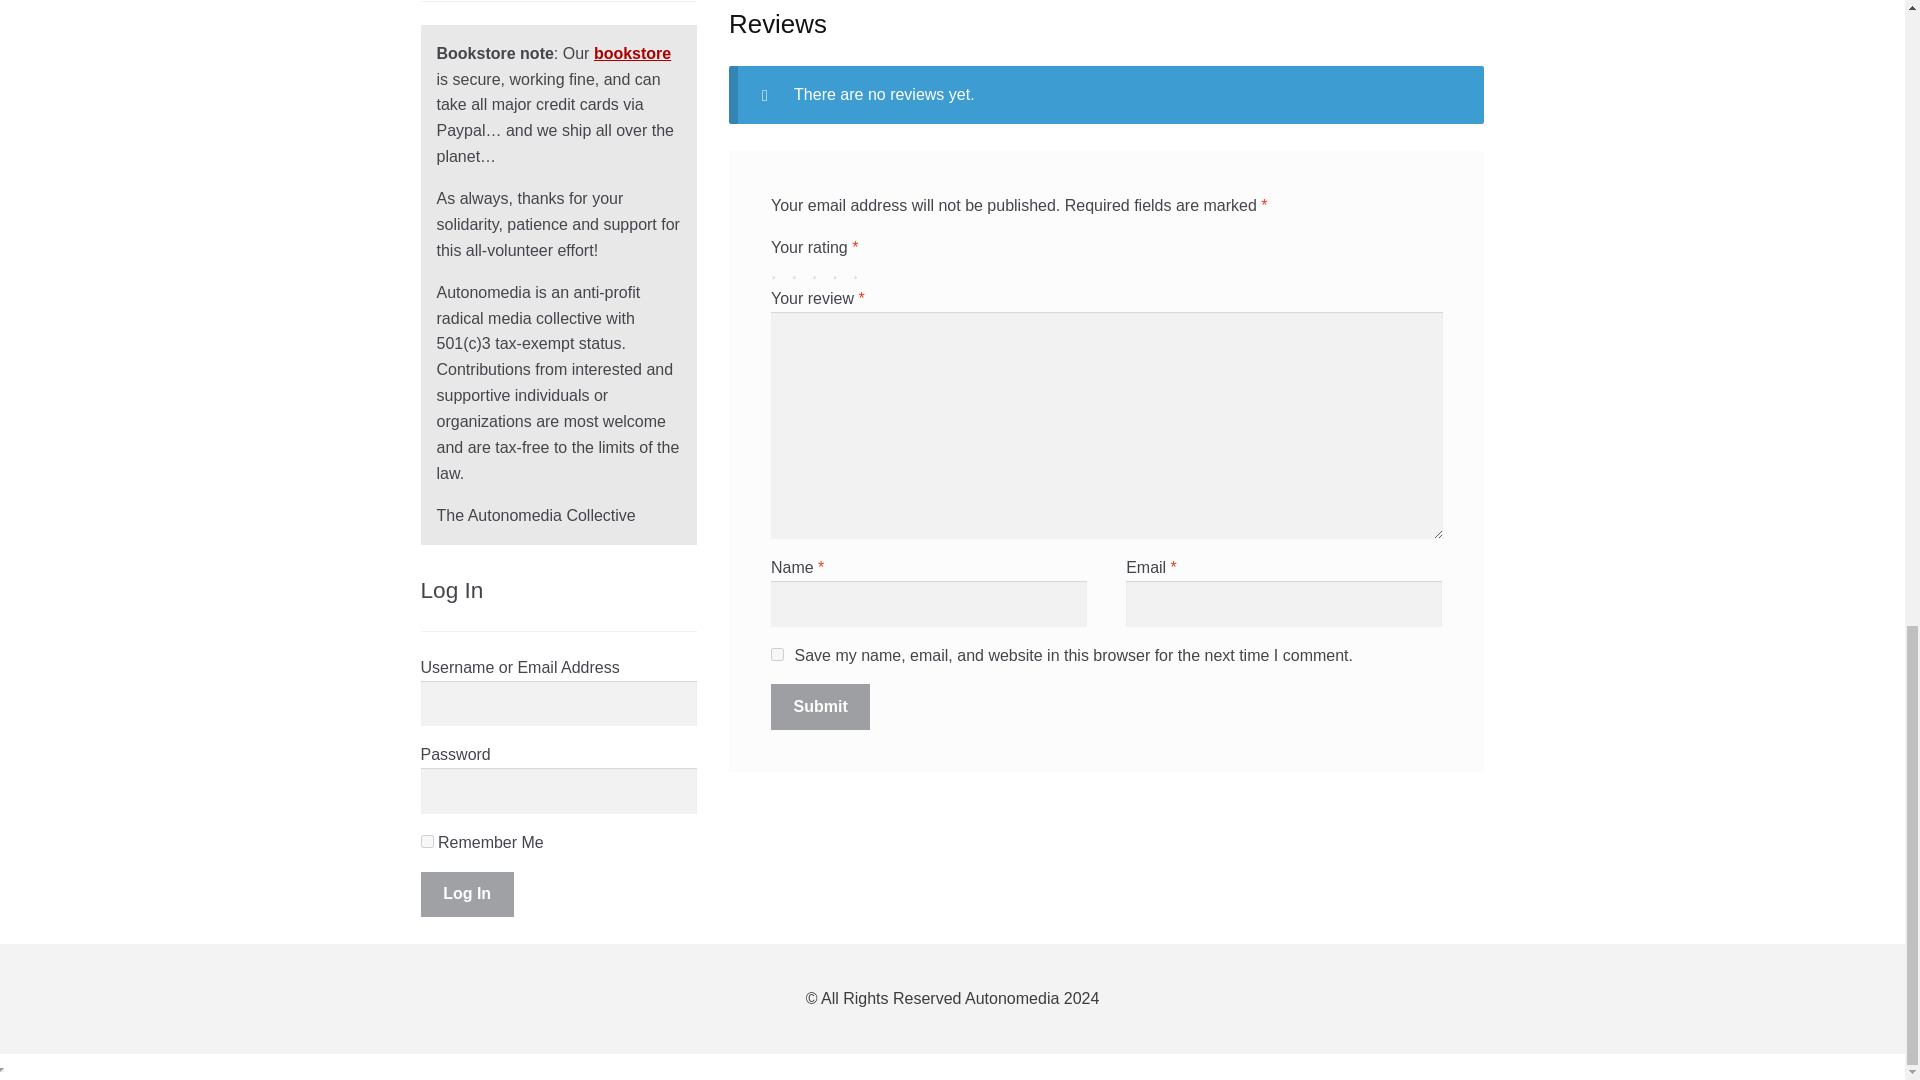 This screenshot has width=1920, height=1080. I want to click on 1, so click(779, 270).